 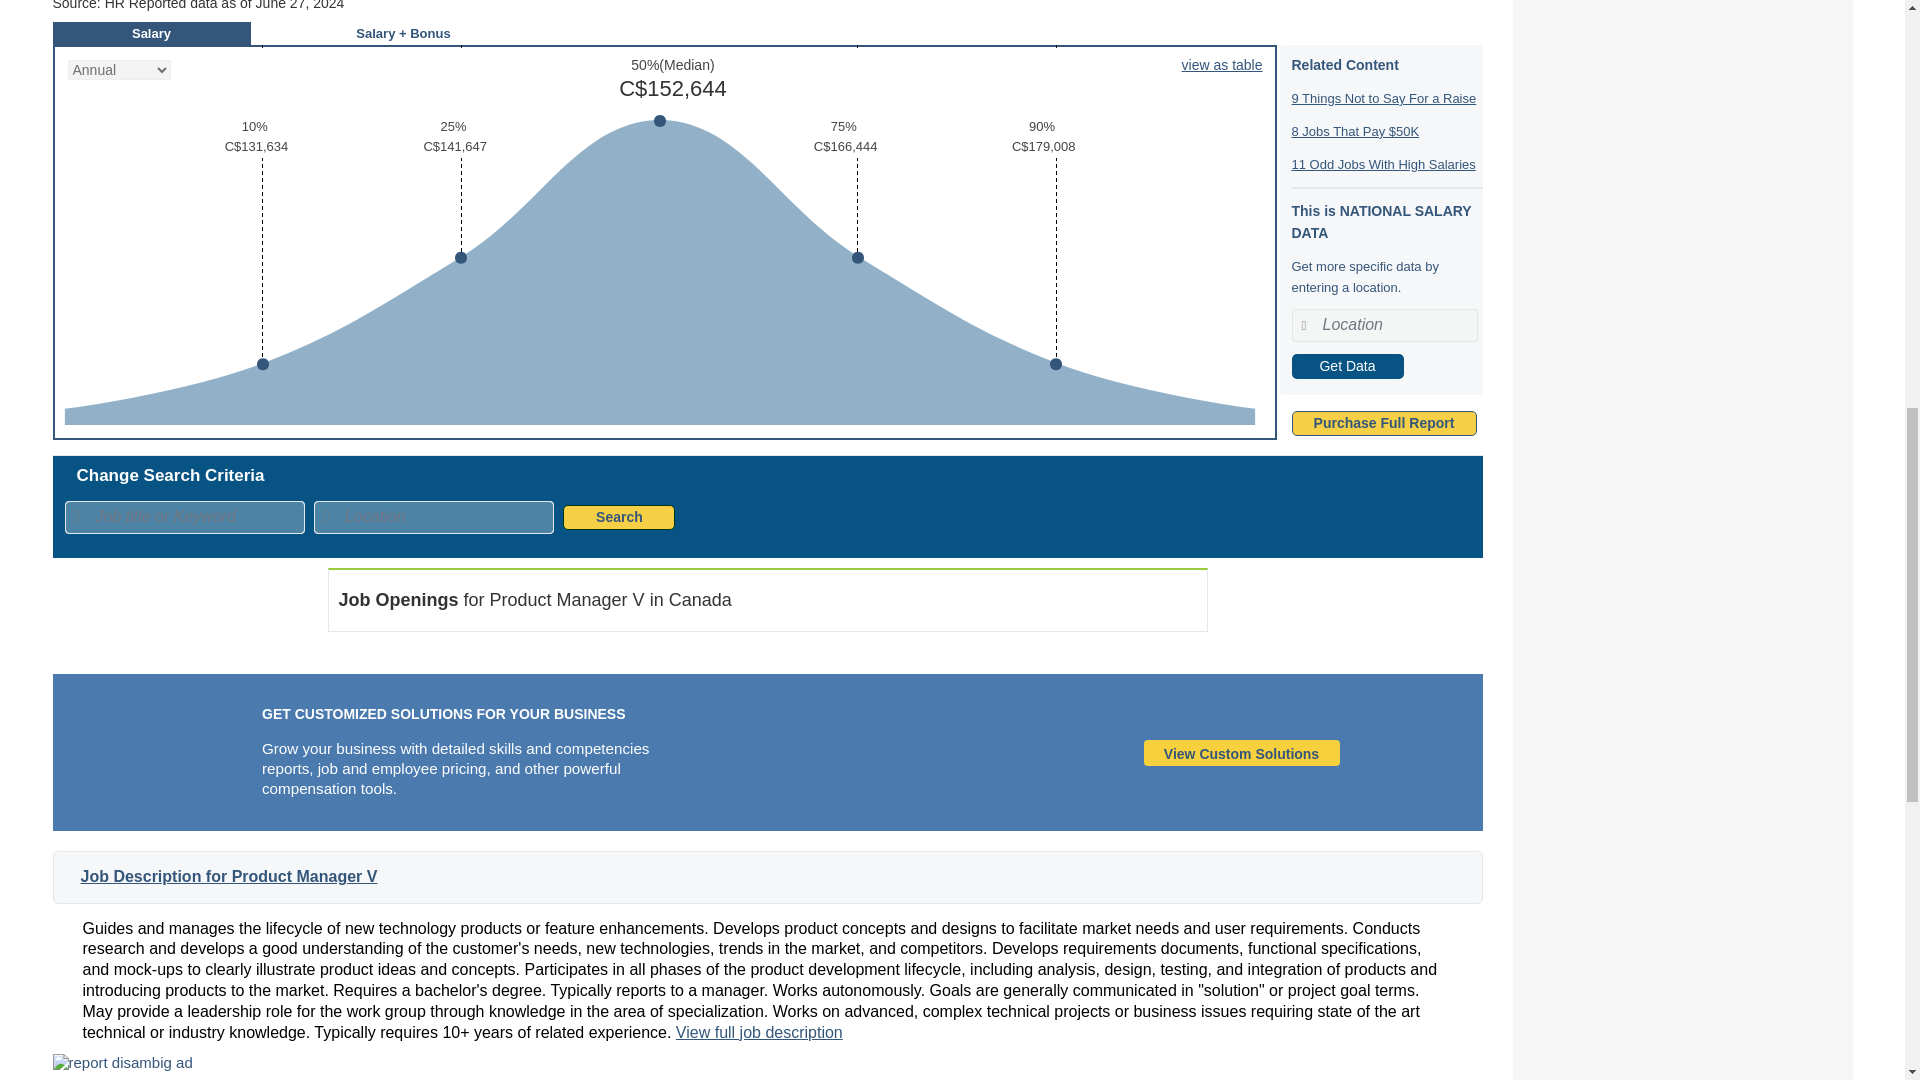 What do you see at coordinates (618, 518) in the screenshot?
I see `Search` at bounding box center [618, 518].